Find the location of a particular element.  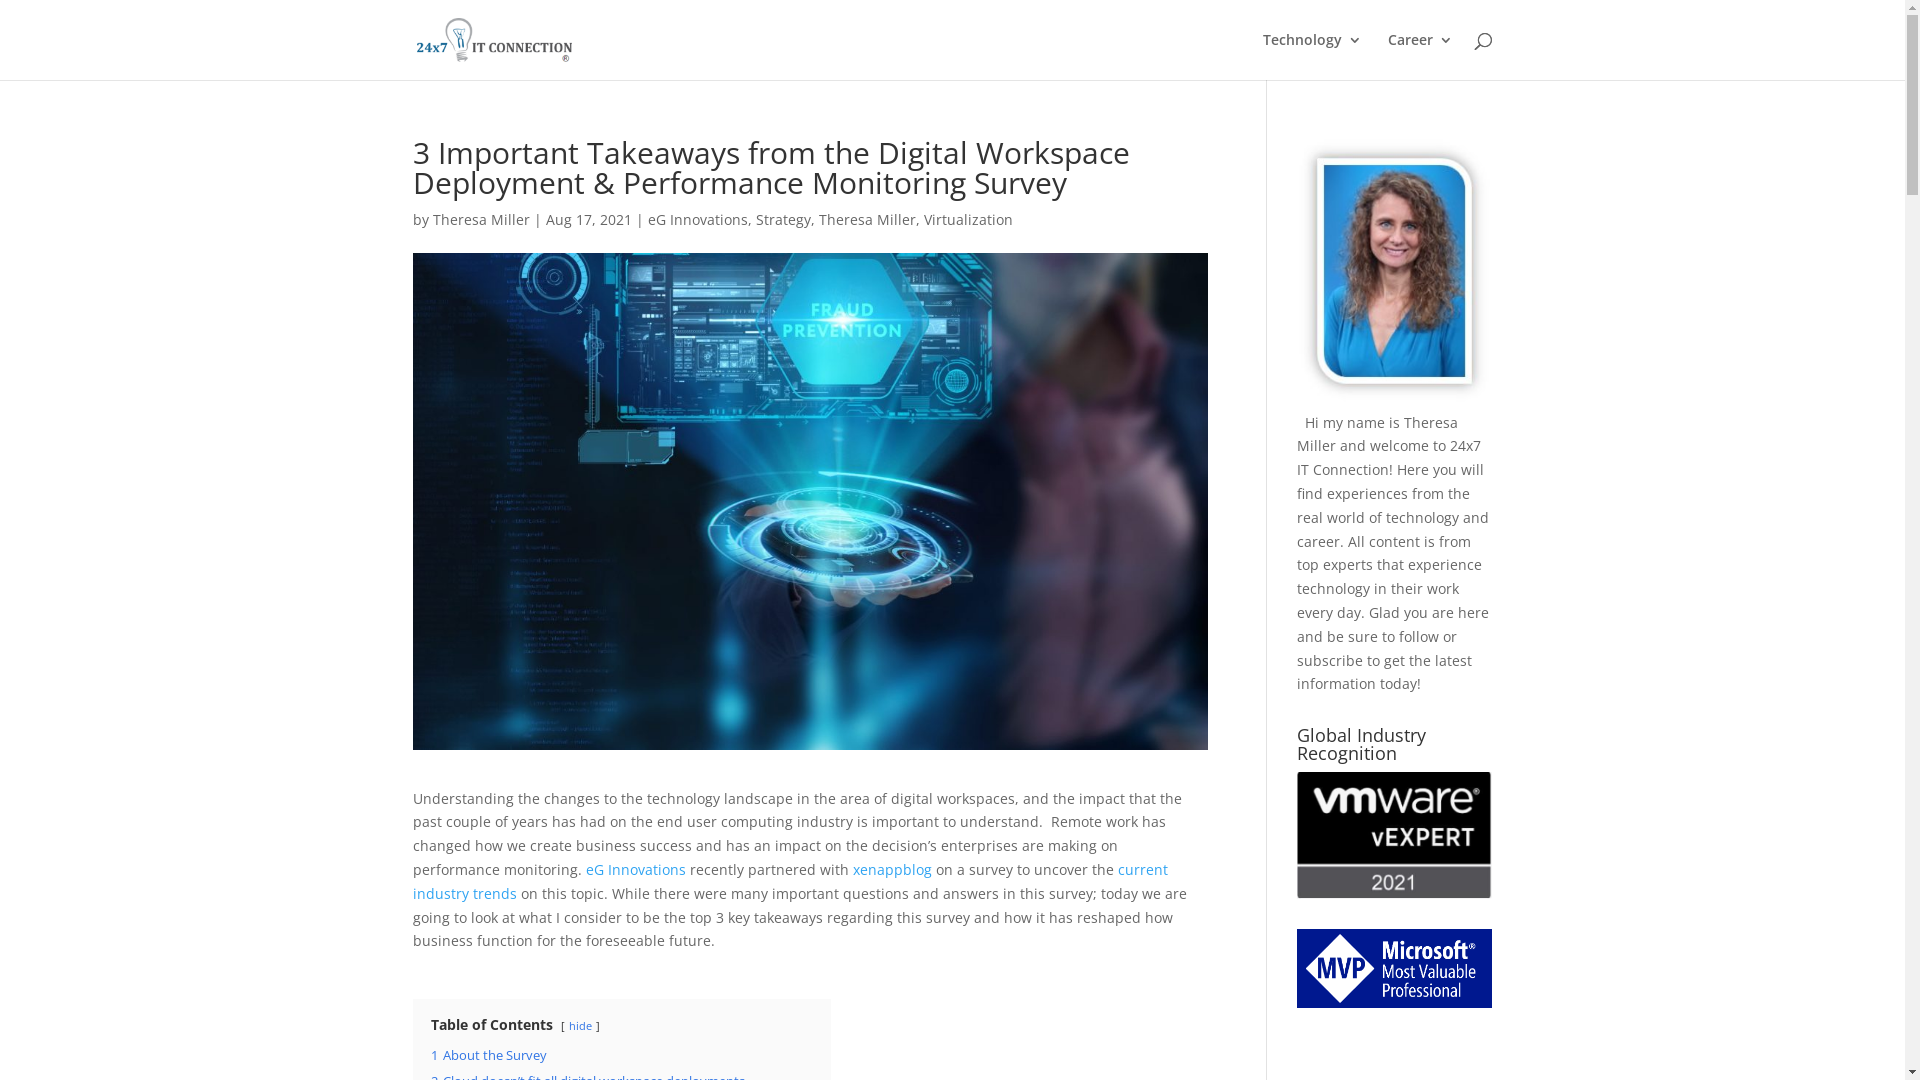

Theresa Miller is located at coordinates (480, 220).